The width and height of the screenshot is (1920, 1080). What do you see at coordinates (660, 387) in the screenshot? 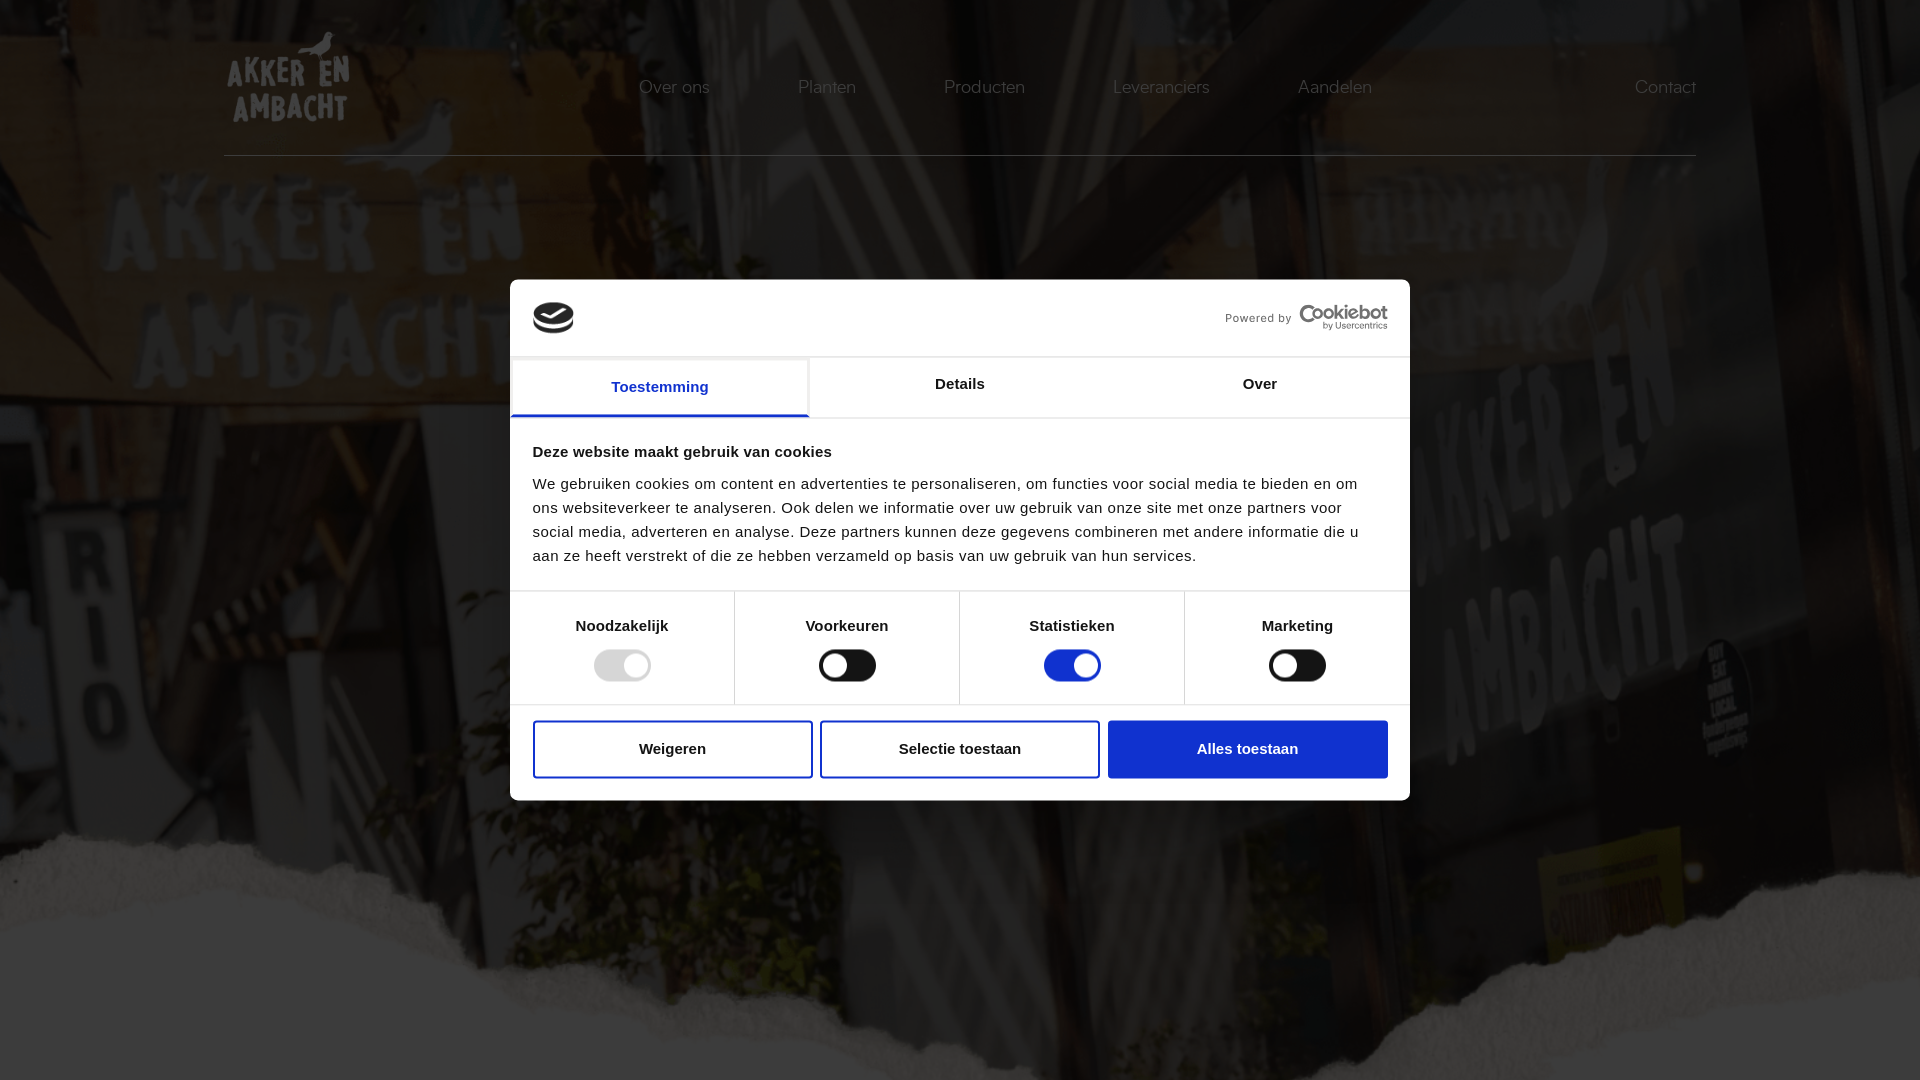
I see `Toestemming` at bounding box center [660, 387].